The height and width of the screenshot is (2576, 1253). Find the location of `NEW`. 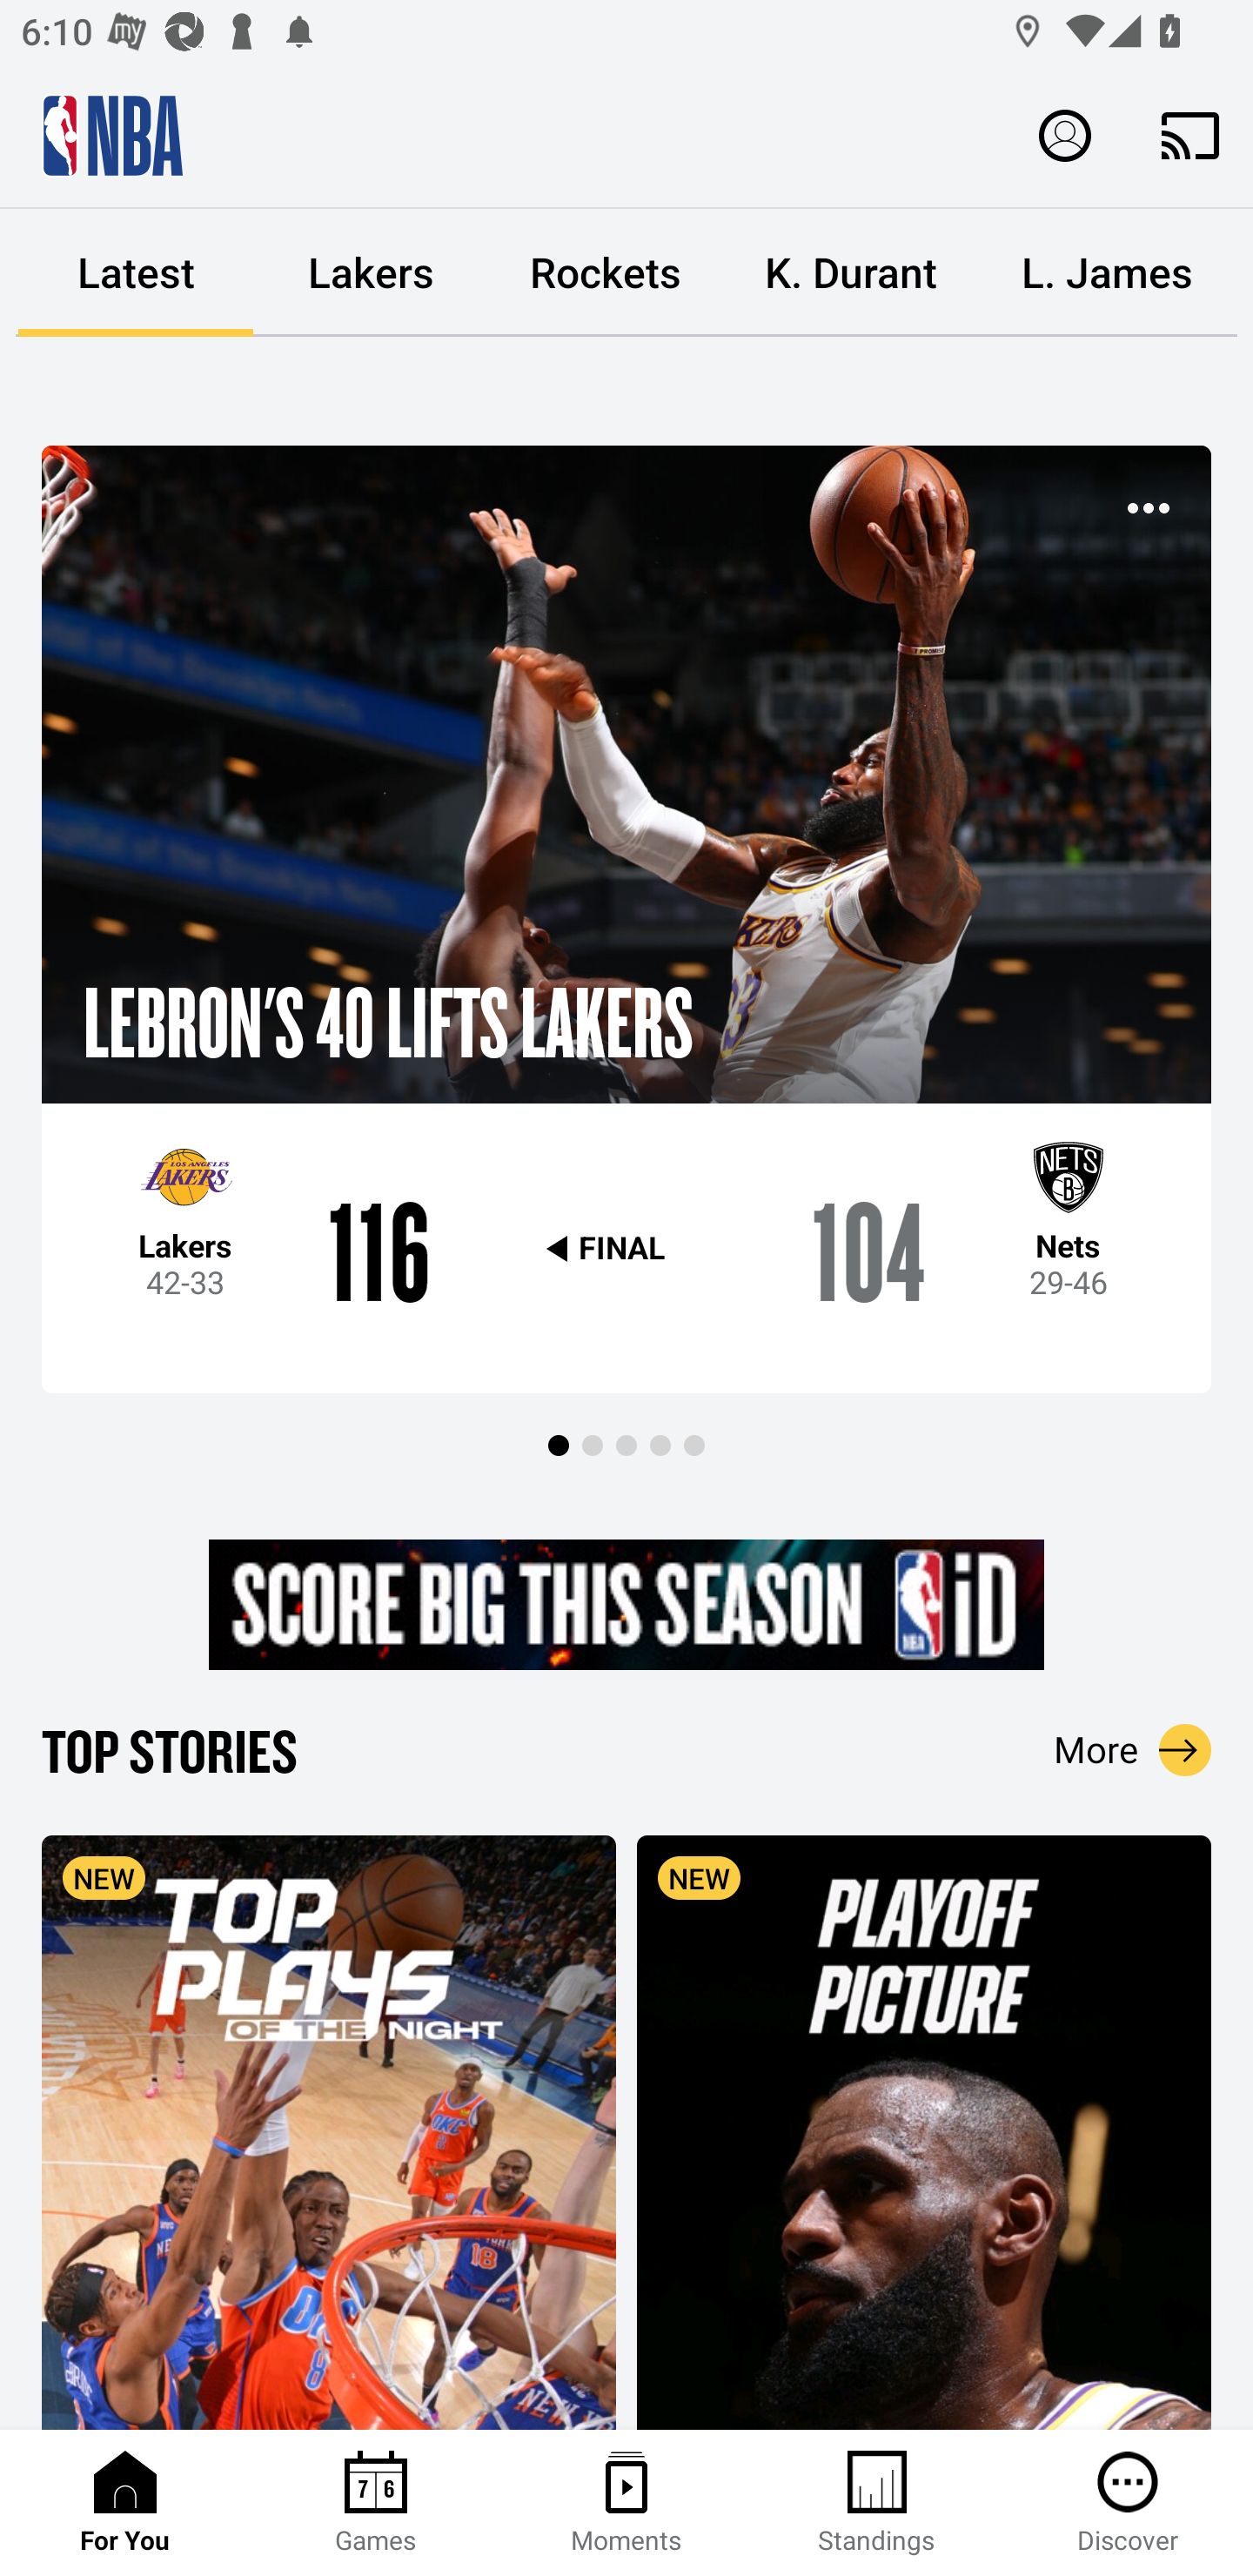

NEW is located at coordinates (924, 2131).